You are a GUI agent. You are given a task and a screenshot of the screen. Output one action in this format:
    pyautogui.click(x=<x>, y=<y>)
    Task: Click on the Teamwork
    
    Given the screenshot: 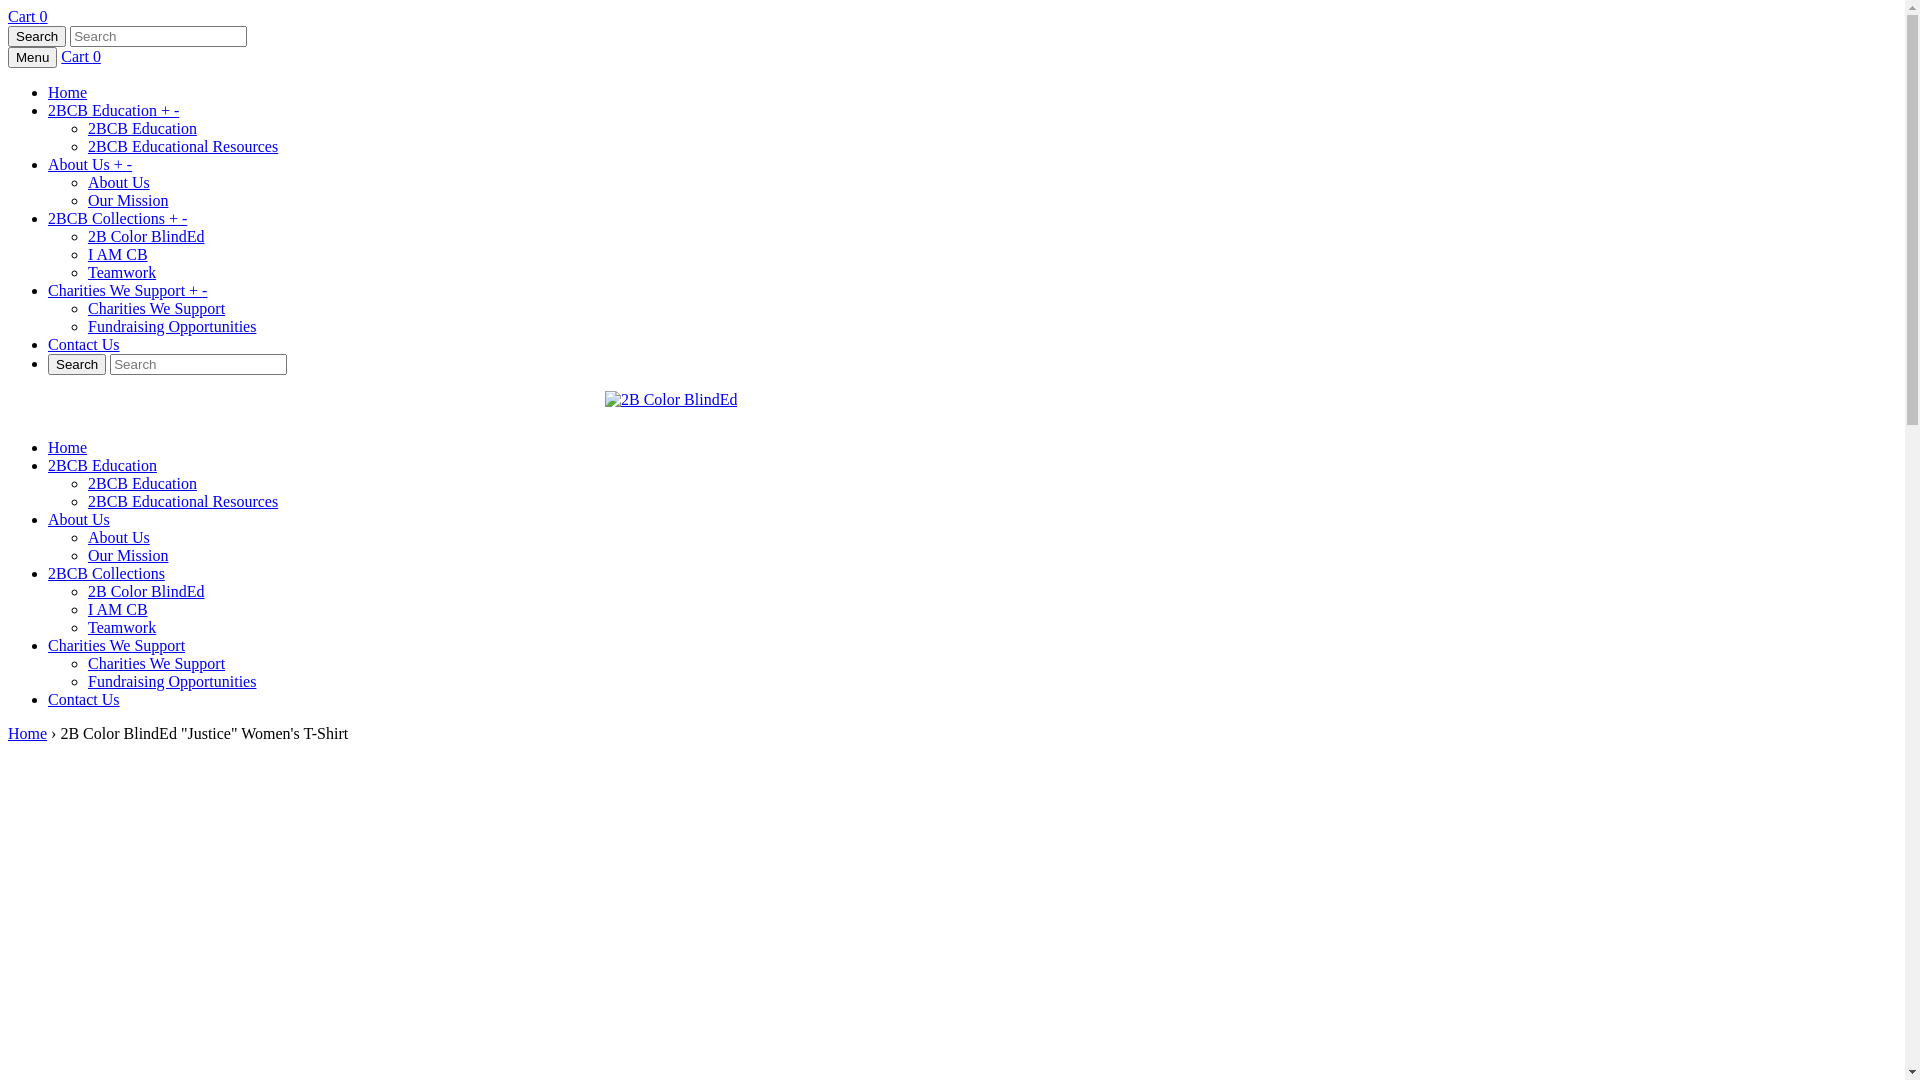 What is the action you would take?
    pyautogui.click(x=122, y=628)
    